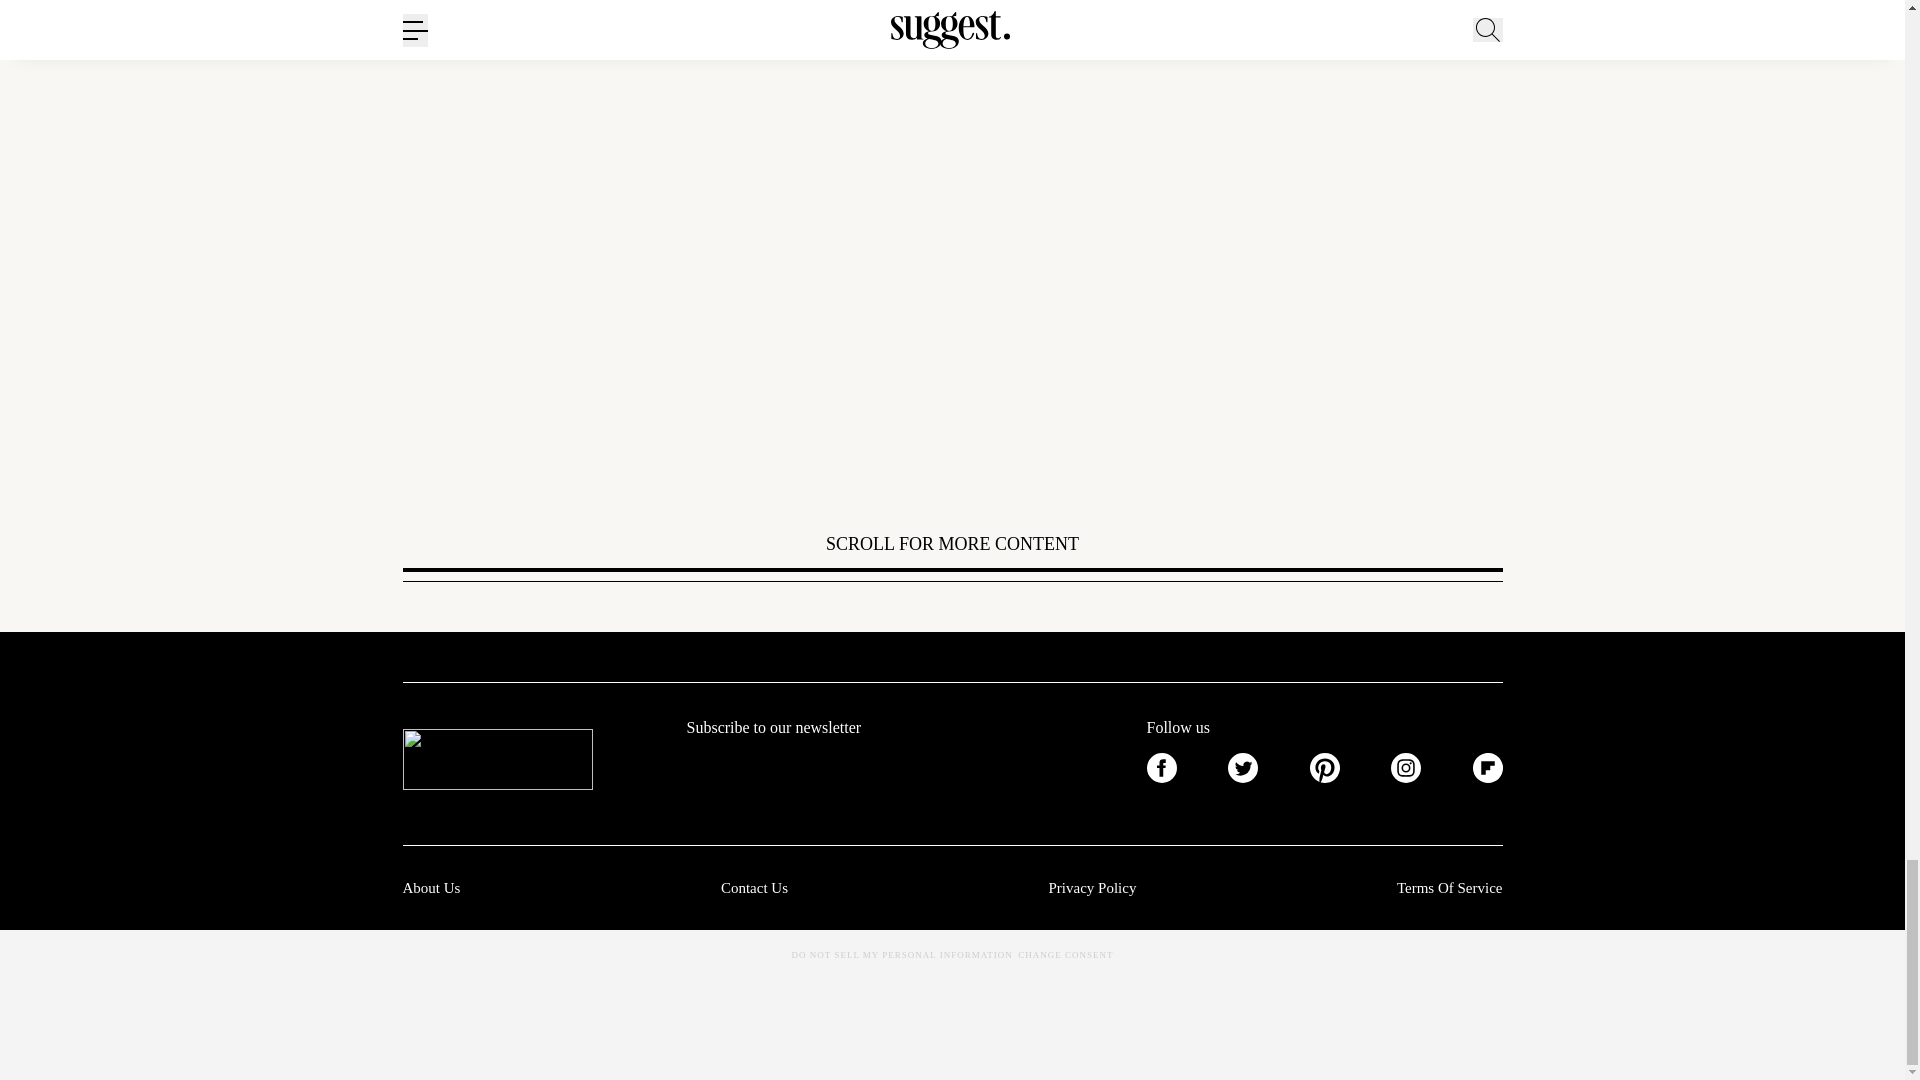 The height and width of the screenshot is (1080, 1920). I want to click on Contact Us, so click(754, 888).